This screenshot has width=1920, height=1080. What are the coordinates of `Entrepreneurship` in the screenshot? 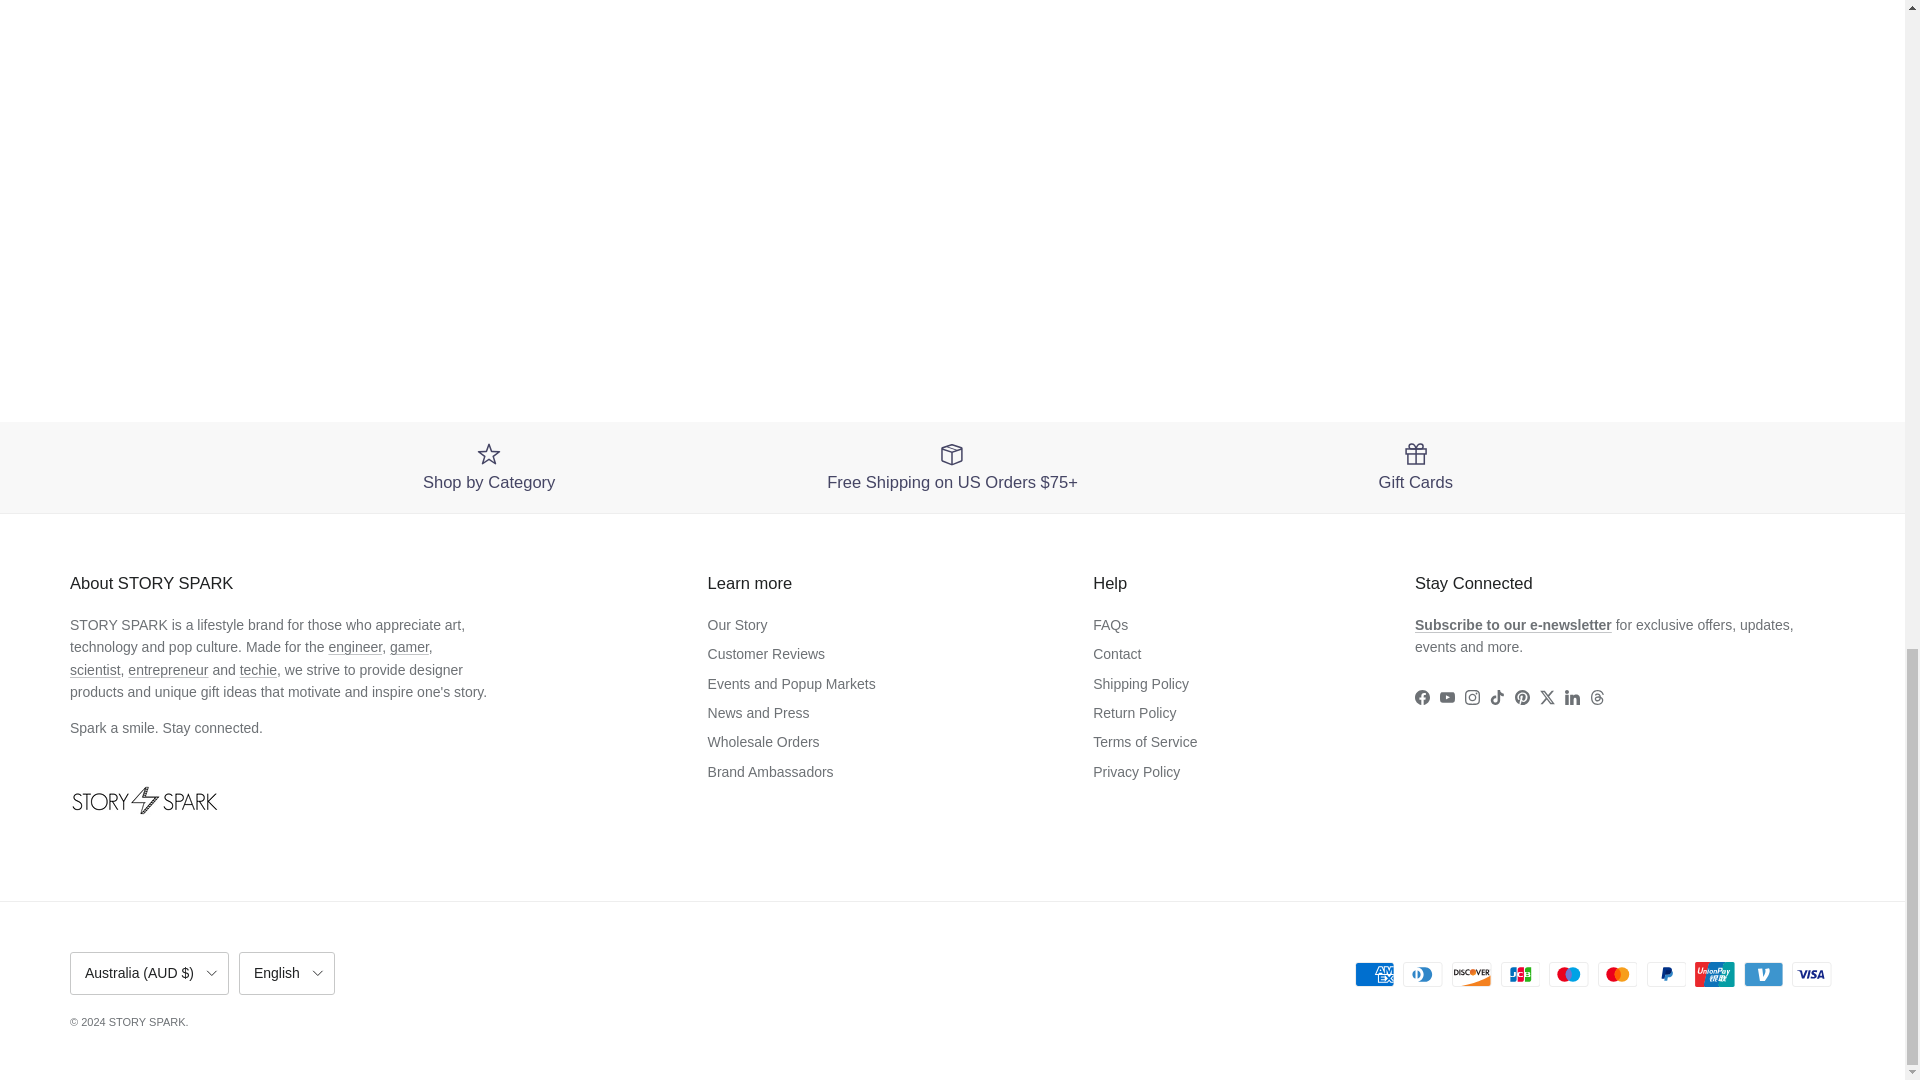 It's located at (168, 670).